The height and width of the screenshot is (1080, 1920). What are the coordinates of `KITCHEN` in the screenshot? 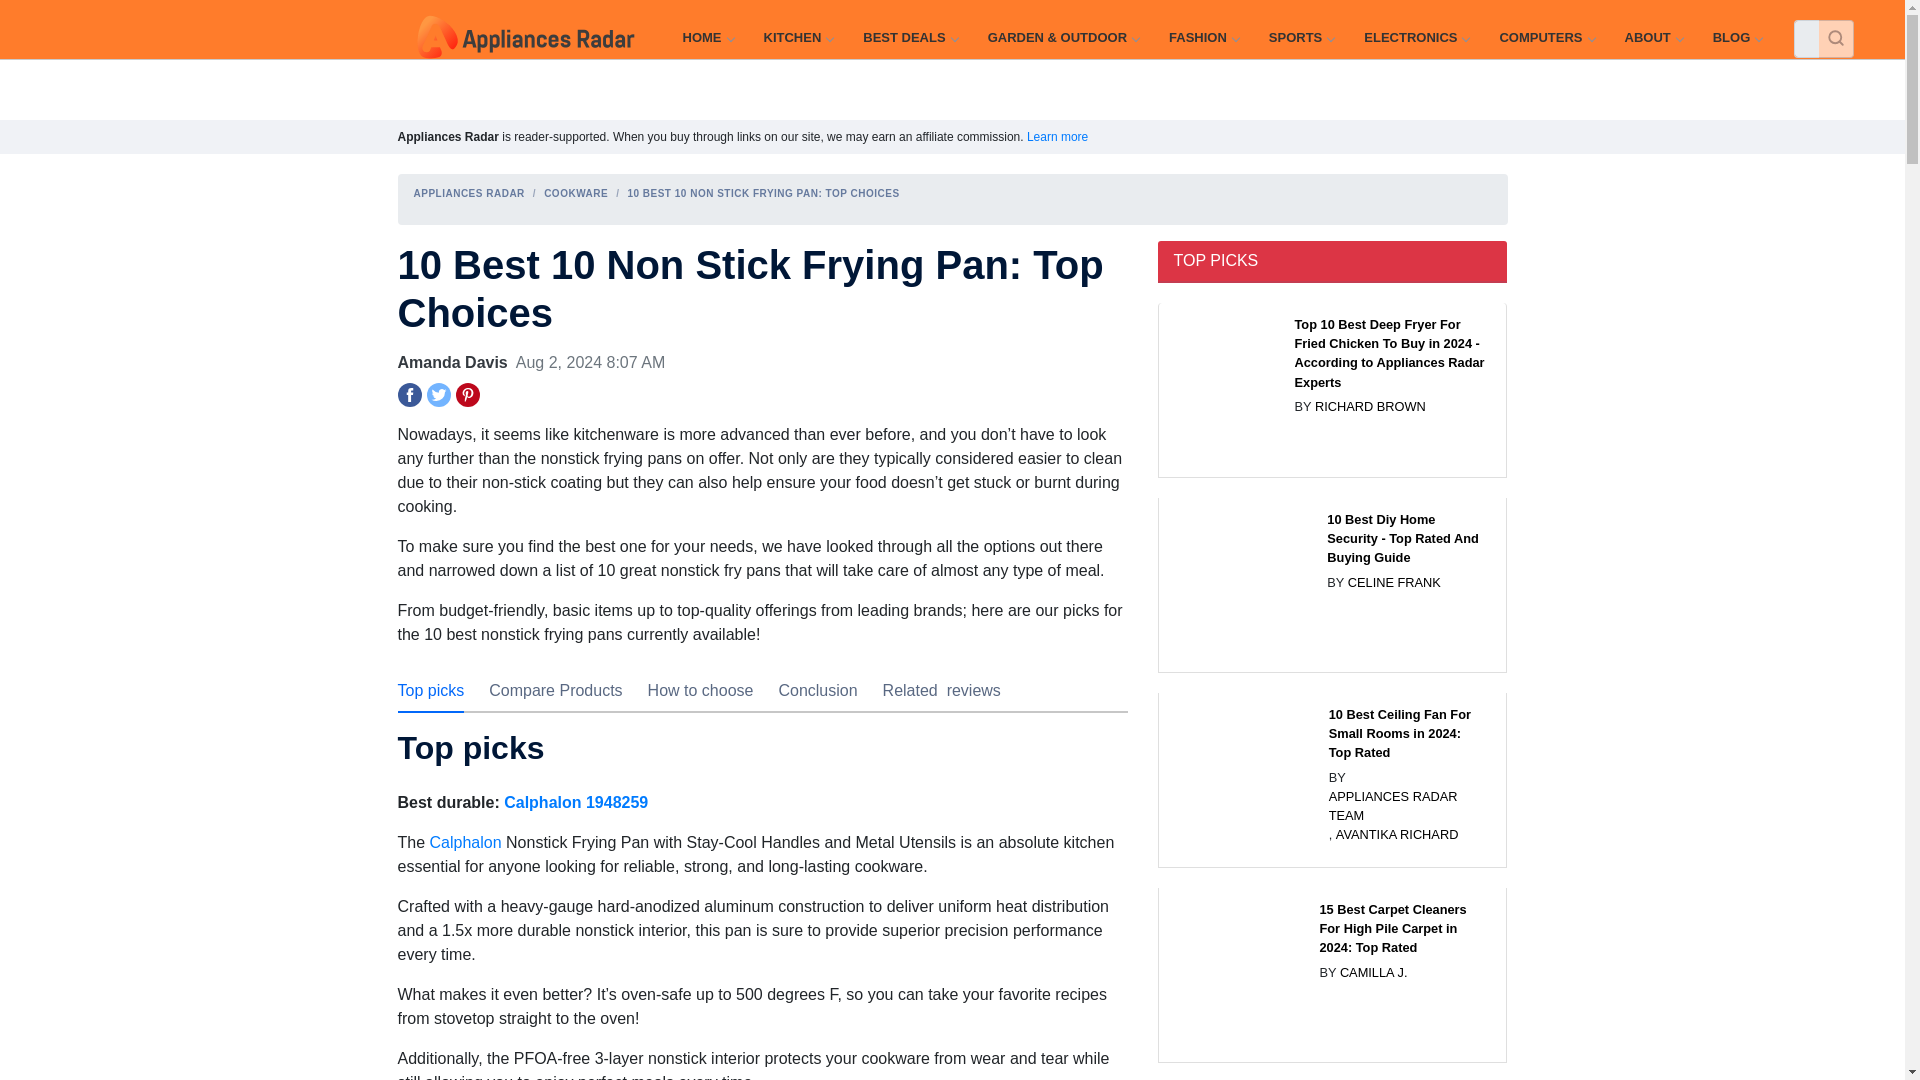 It's located at (798, 38).